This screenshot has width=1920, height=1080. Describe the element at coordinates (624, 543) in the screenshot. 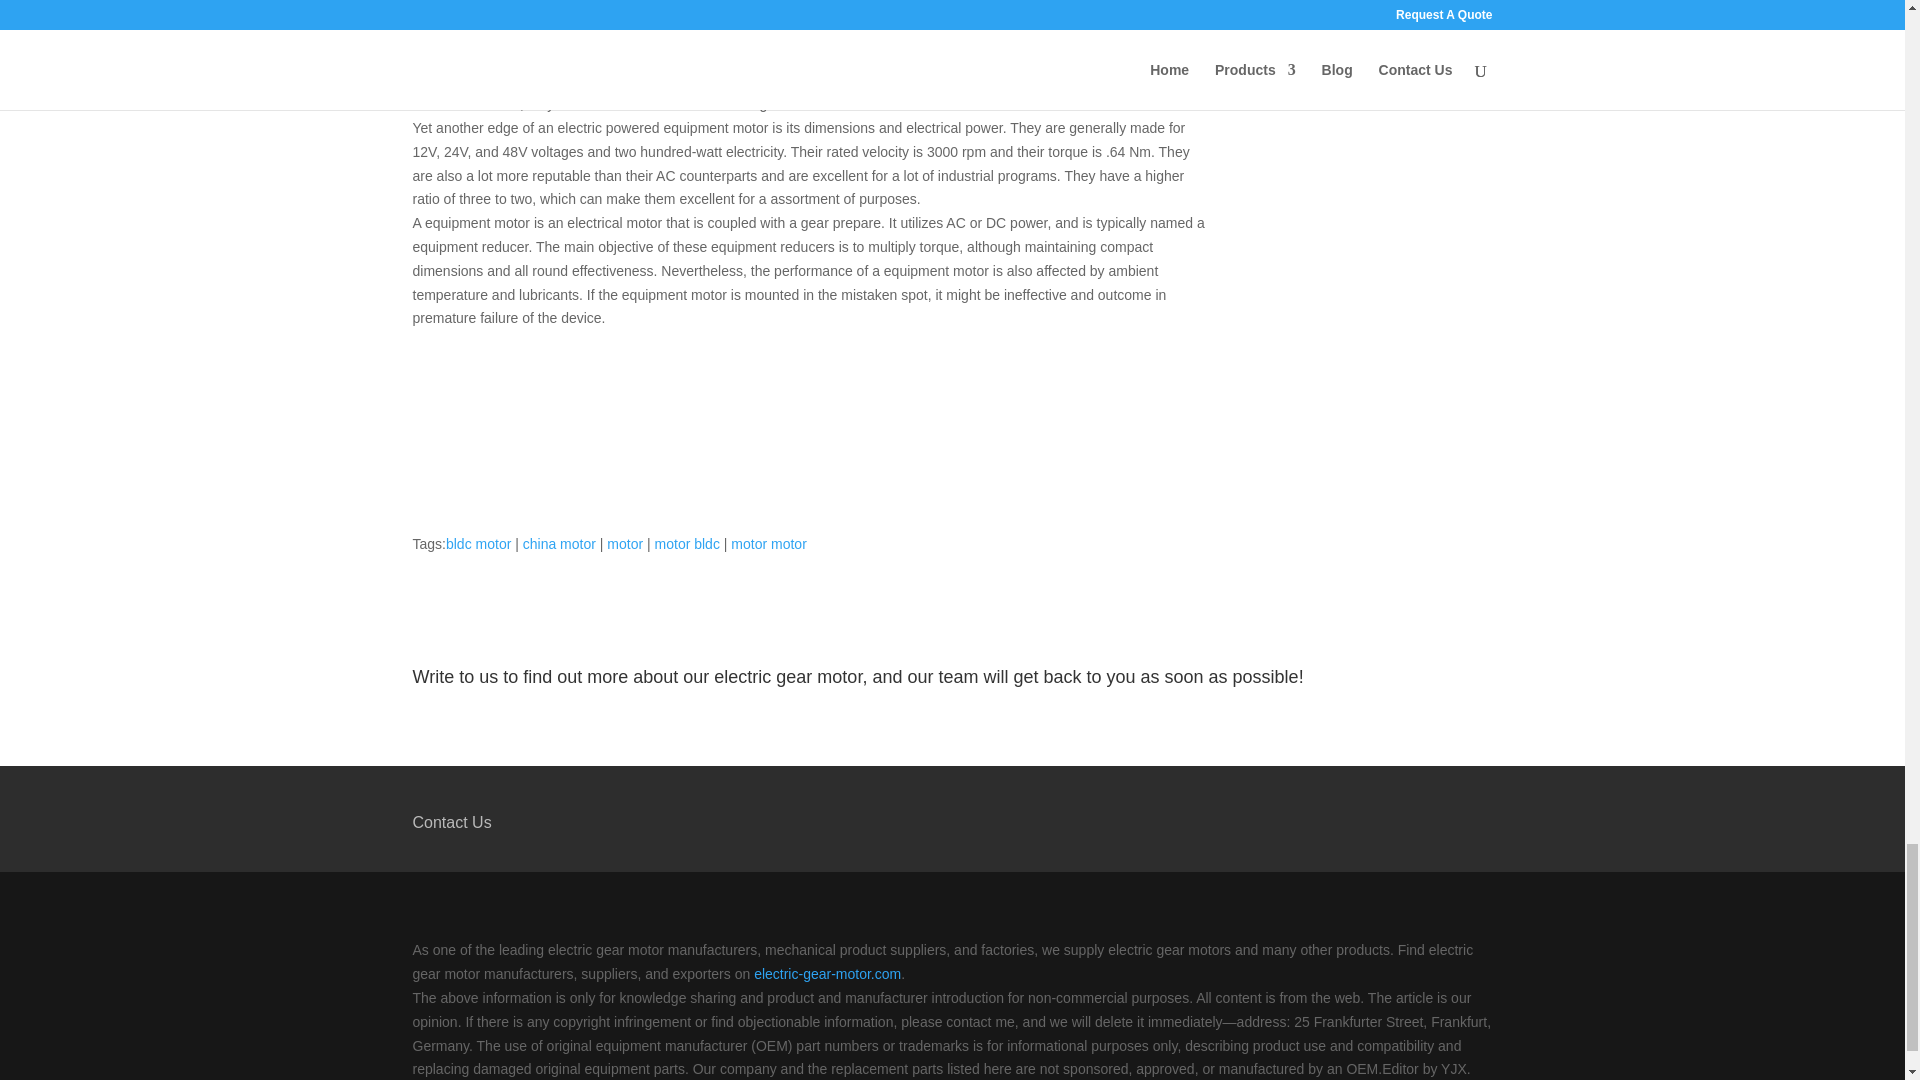

I see `motor` at that location.